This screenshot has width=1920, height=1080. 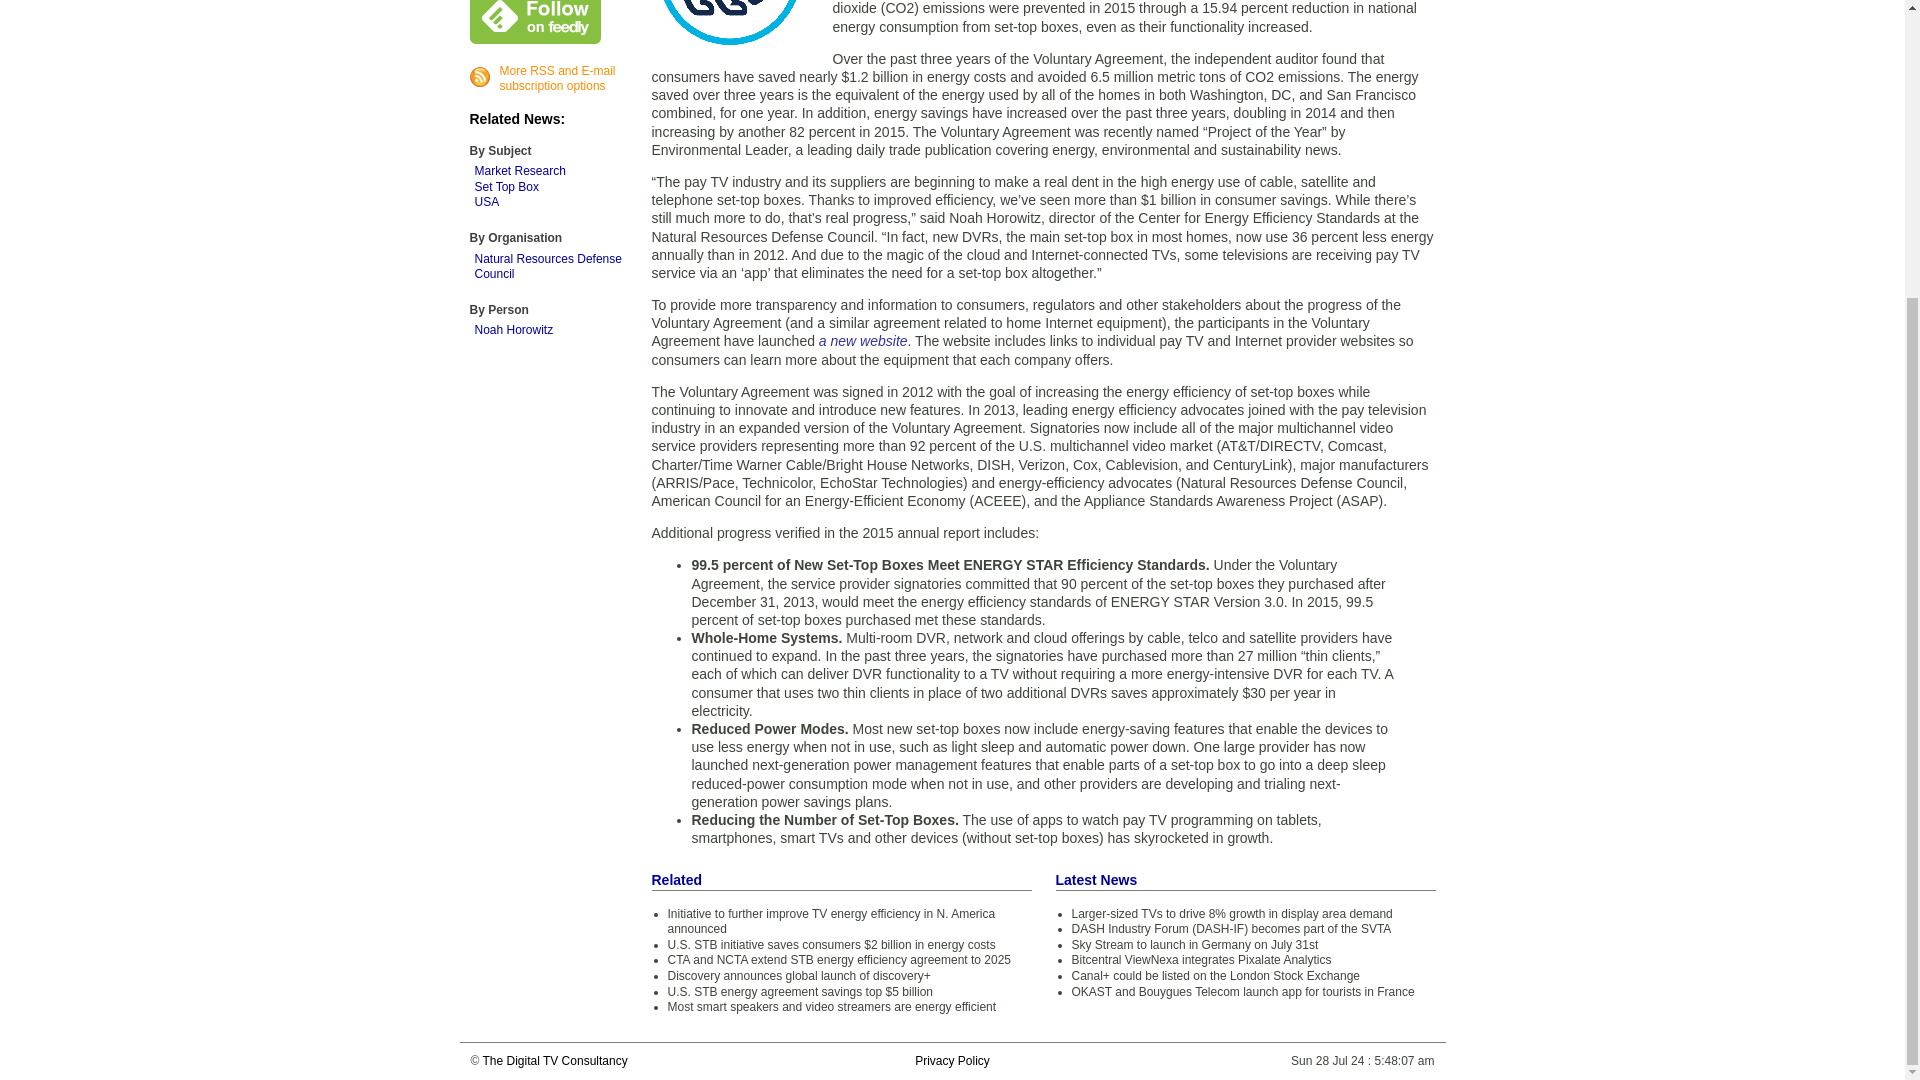 What do you see at coordinates (506, 187) in the screenshot?
I see `Set Top Box` at bounding box center [506, 187].